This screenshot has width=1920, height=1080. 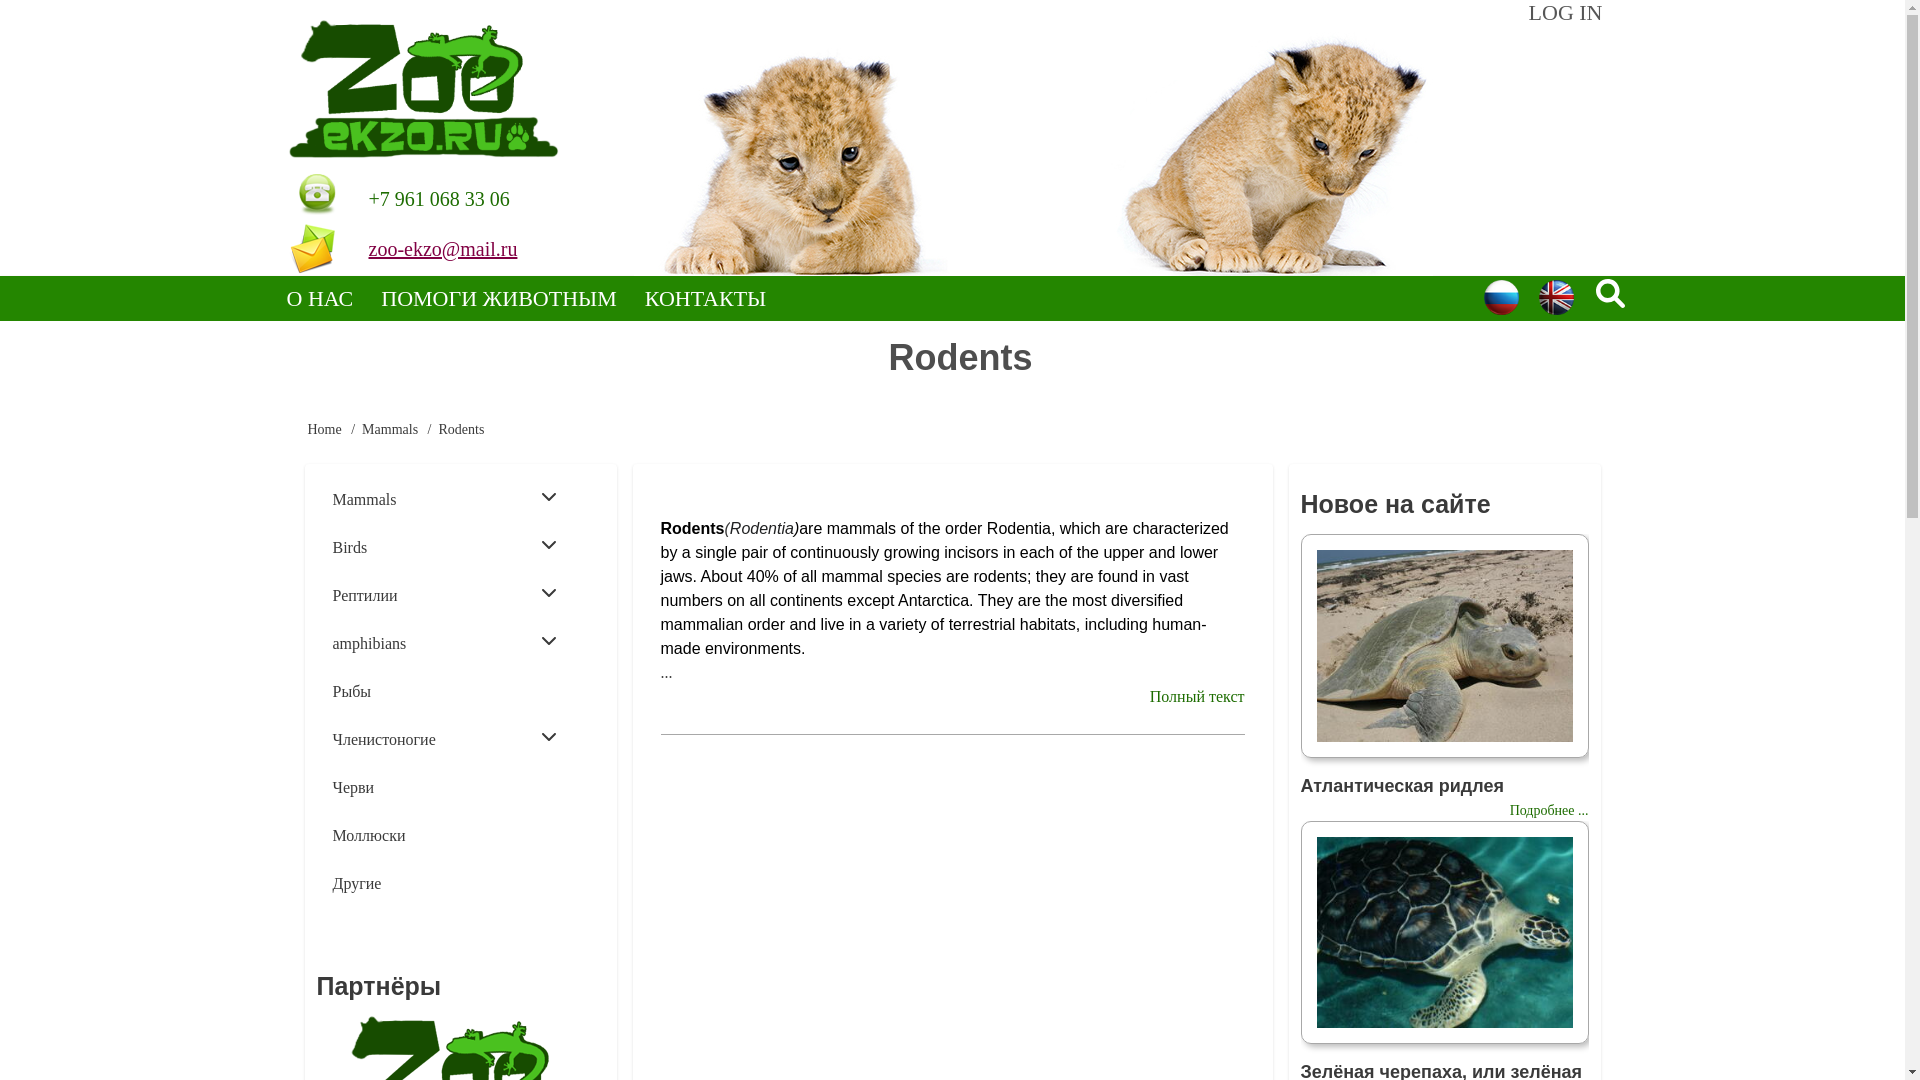 What do you see at coordinates (1556, 297) in the screenshot?
I see `English` at bounding box center [1556, 297].